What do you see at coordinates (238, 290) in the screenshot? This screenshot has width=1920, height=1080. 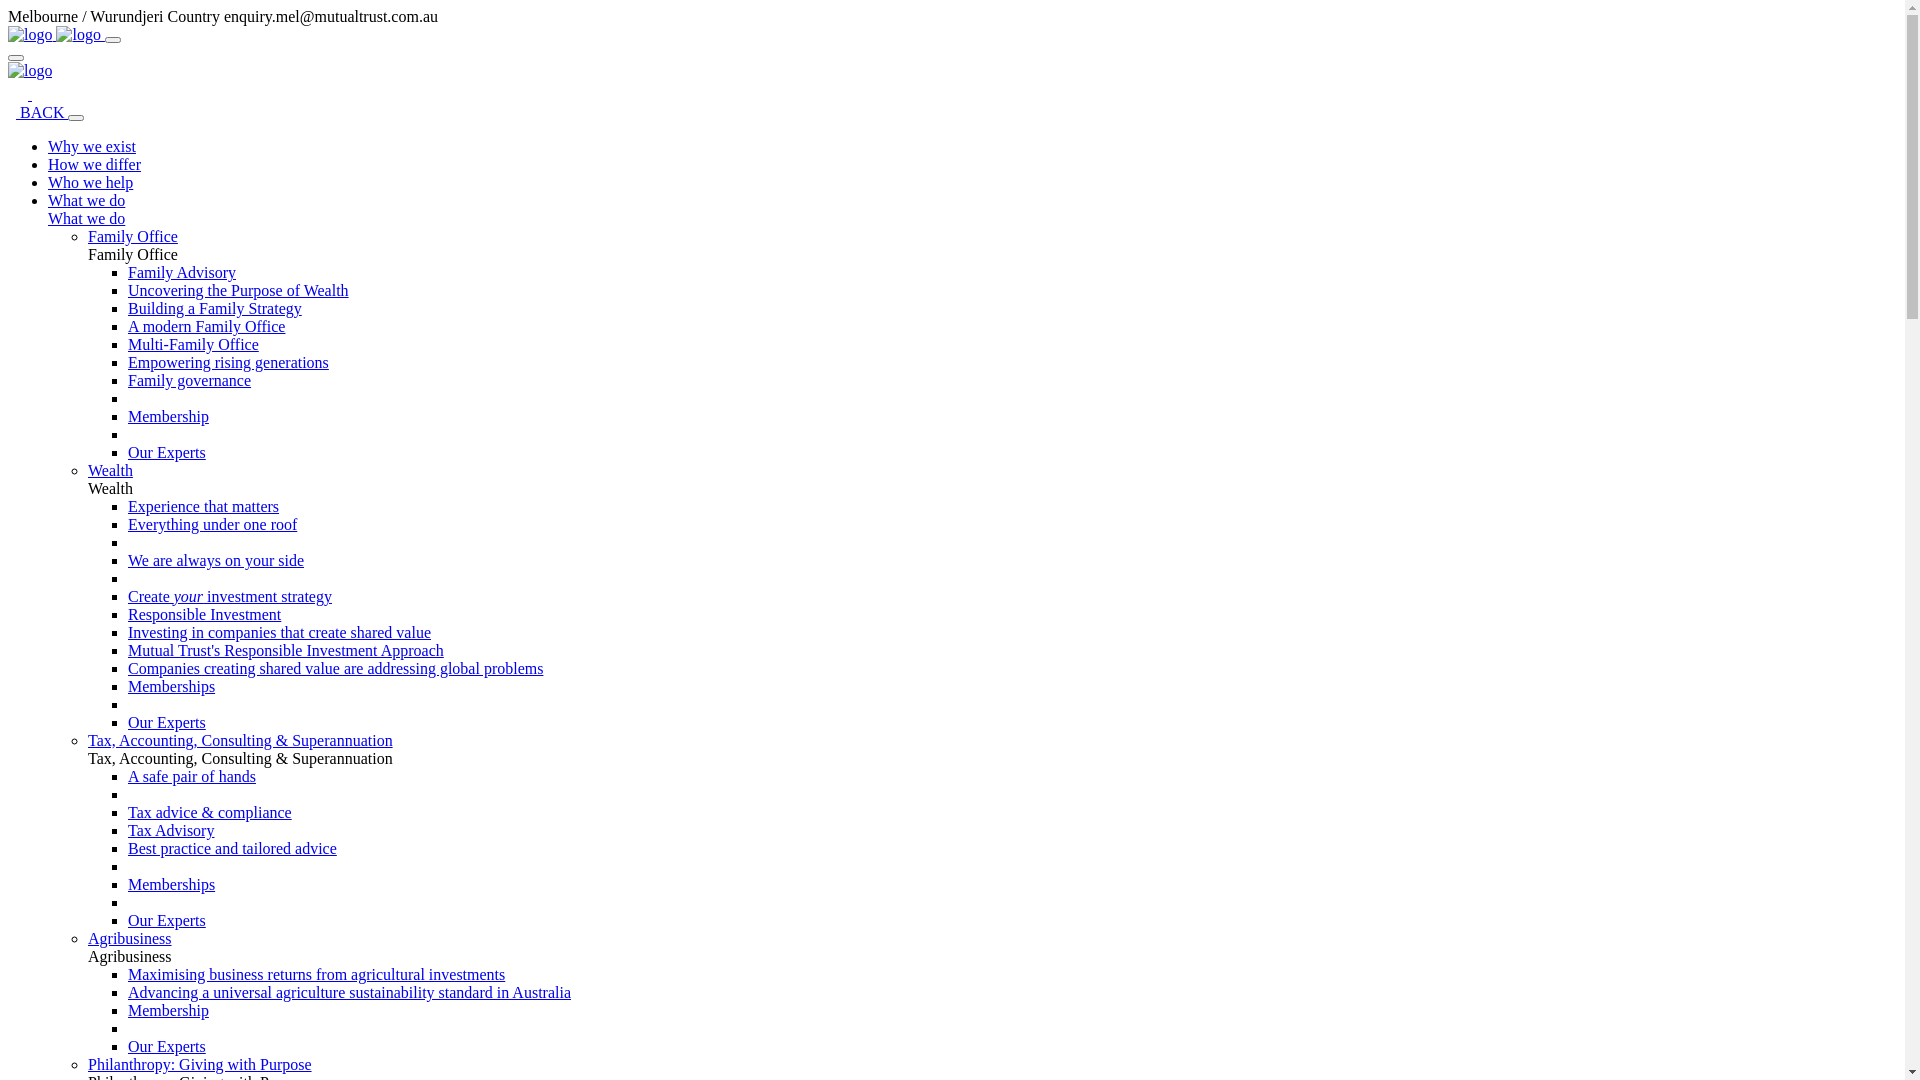 I see `Uncovering the Purpose of Wealth` at bounding box center [238, 290].